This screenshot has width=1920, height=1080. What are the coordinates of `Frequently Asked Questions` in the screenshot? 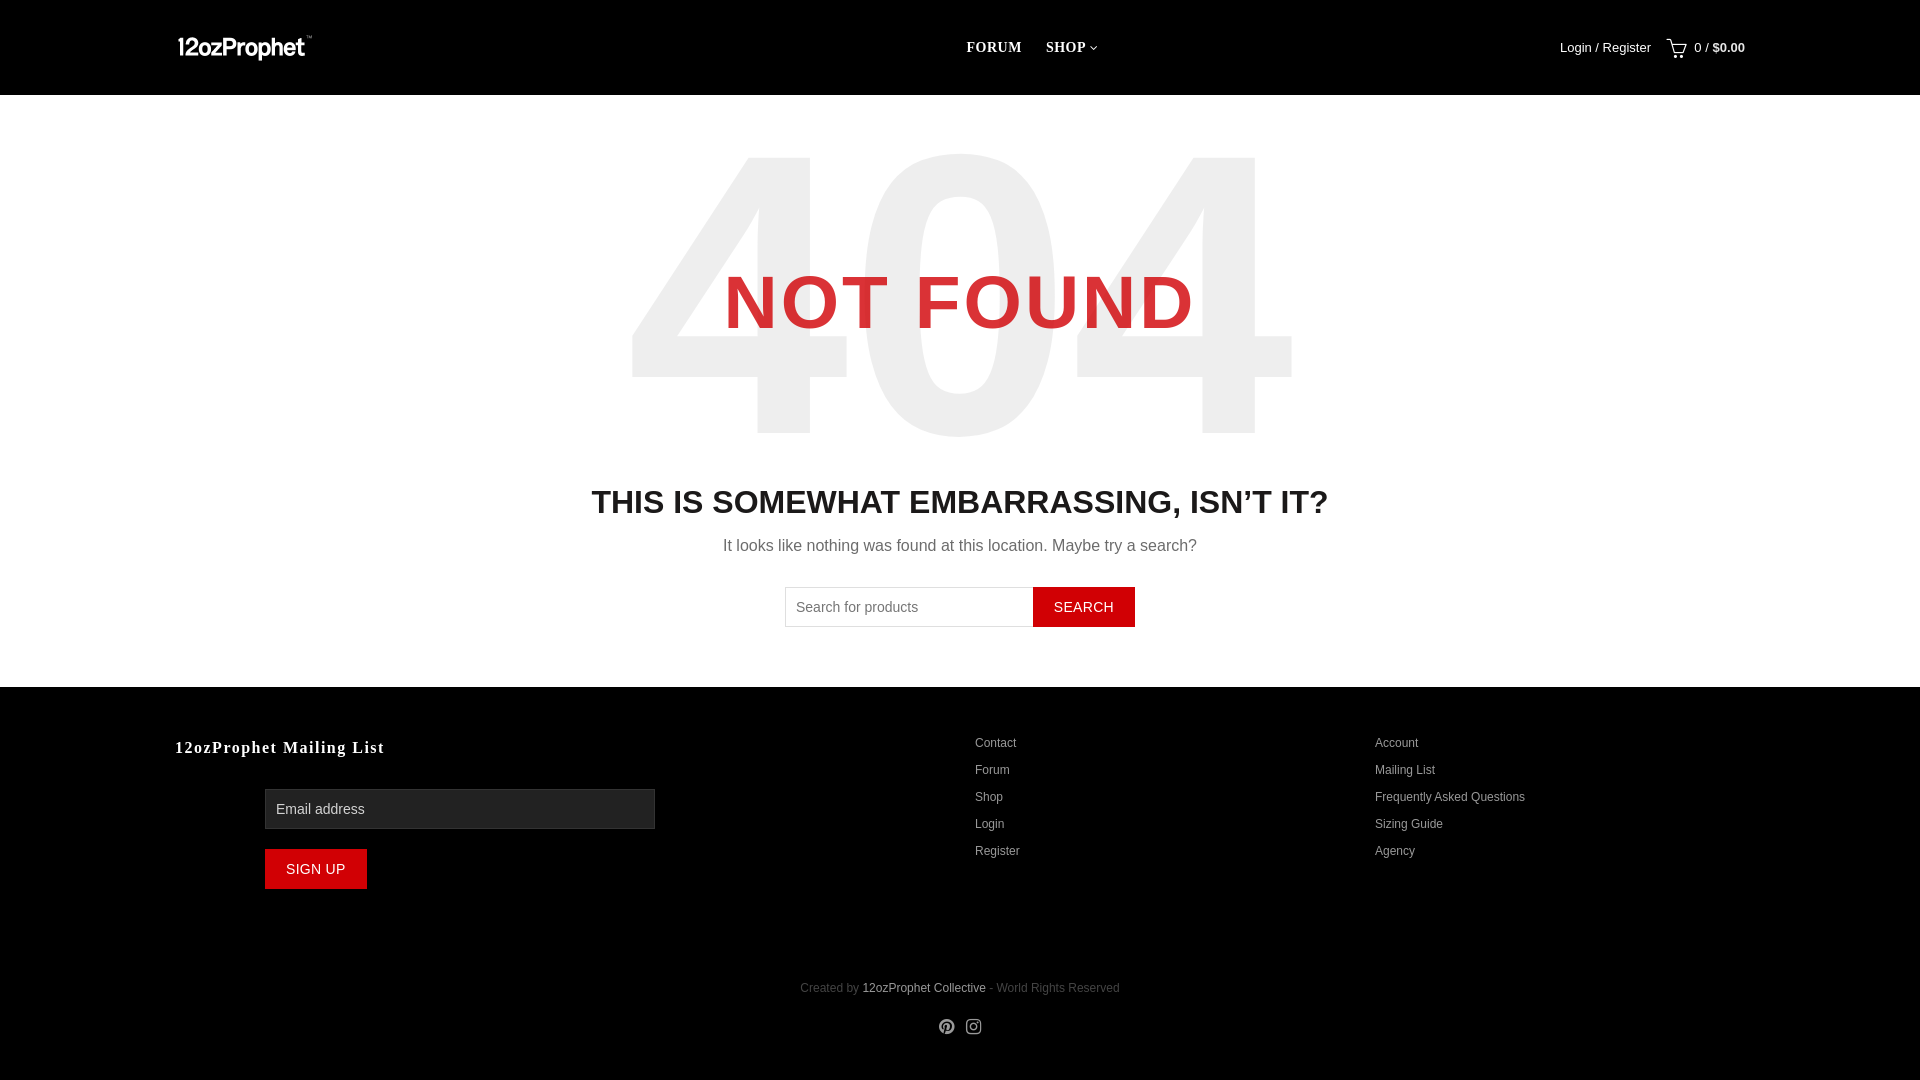 It's located at (1450, 797).